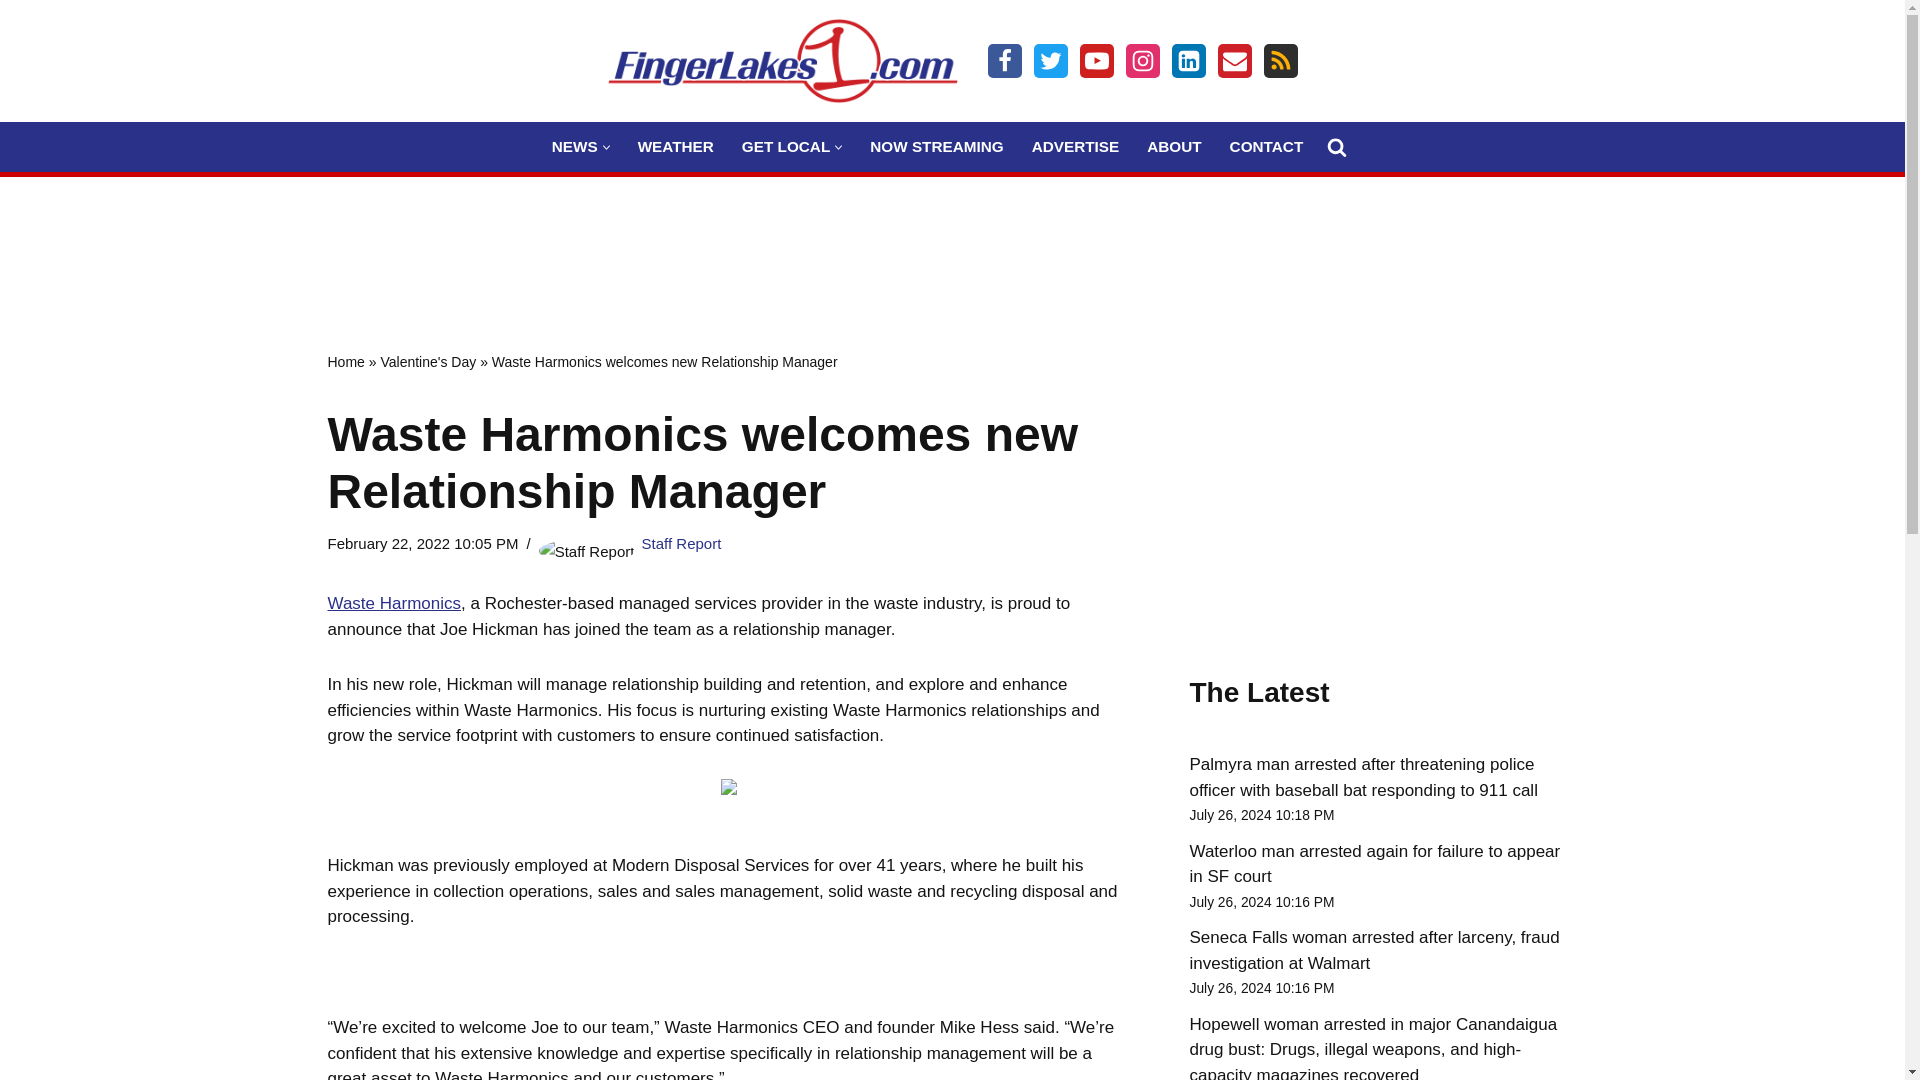 The image size is (1920, 1080). I want to click on WEATHER, so click(676, 146).